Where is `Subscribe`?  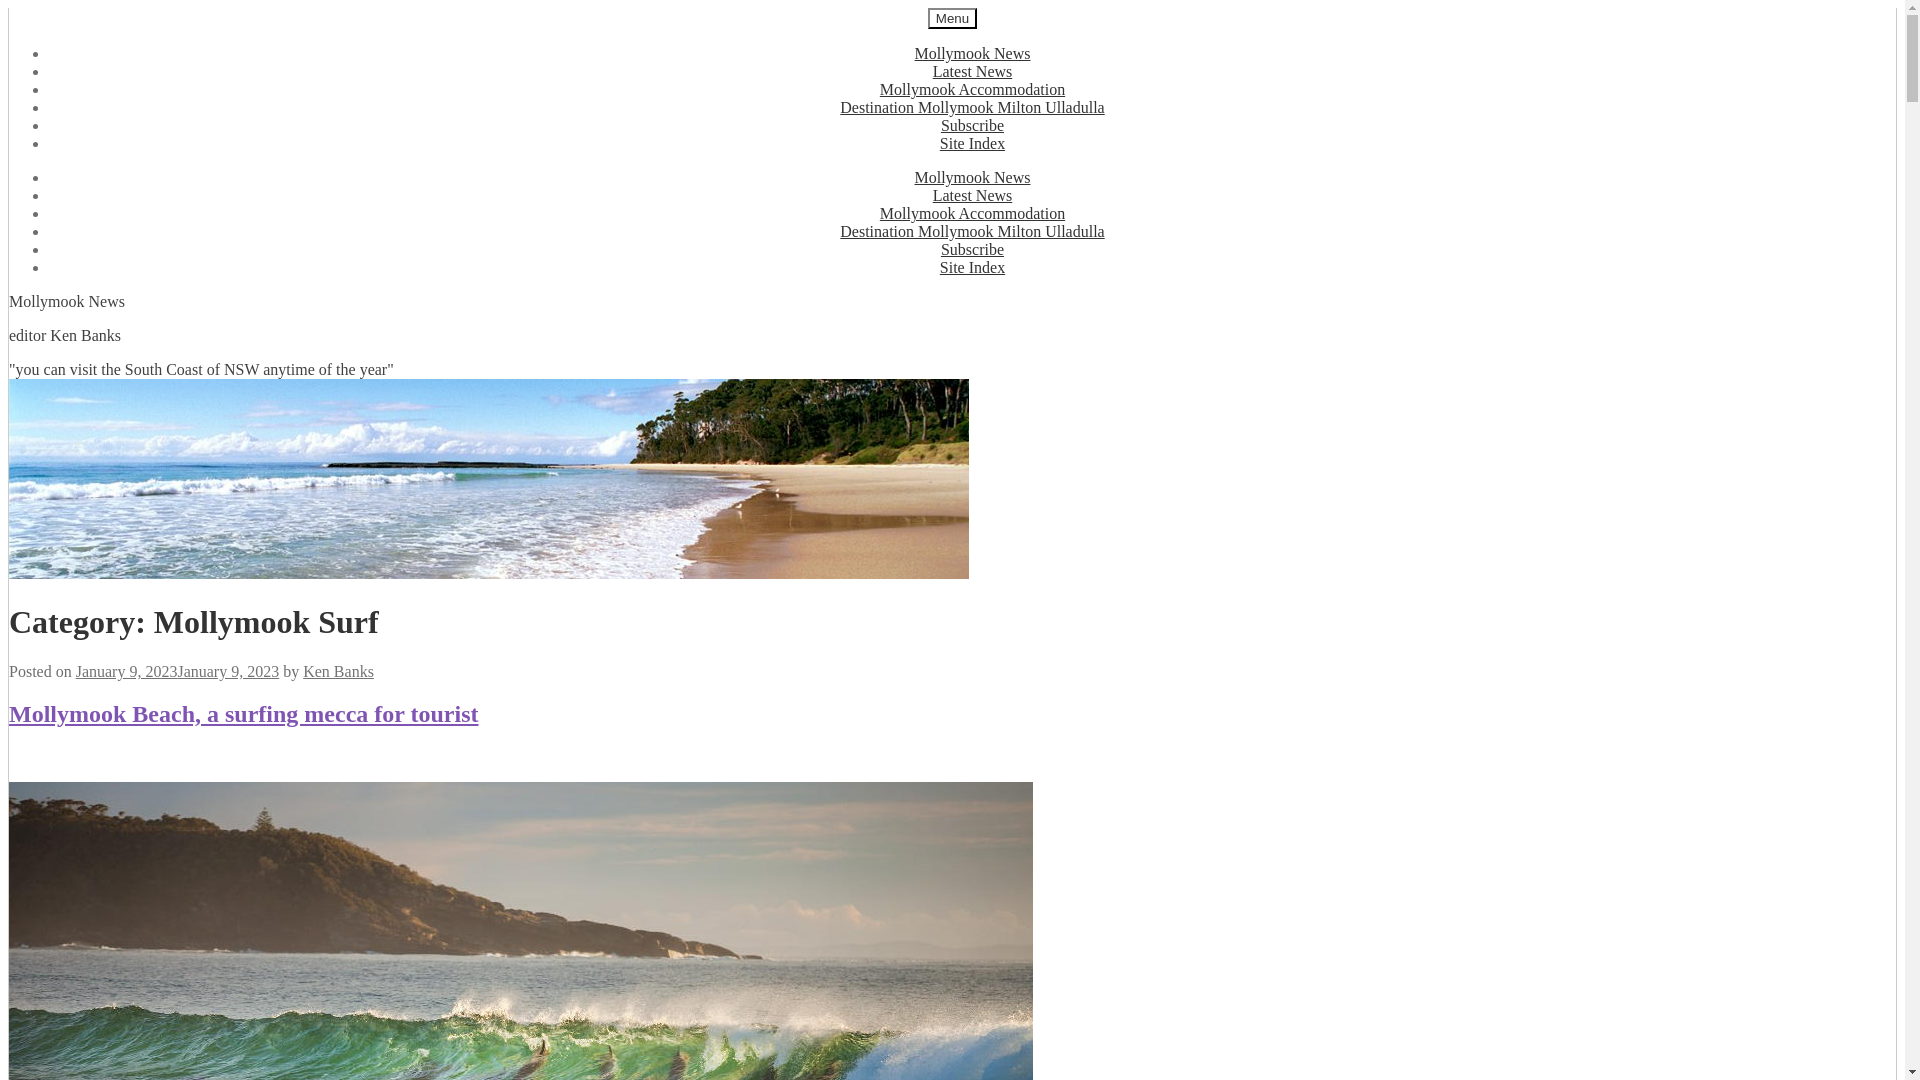 Subscribe is located at coordinates (972, 126).